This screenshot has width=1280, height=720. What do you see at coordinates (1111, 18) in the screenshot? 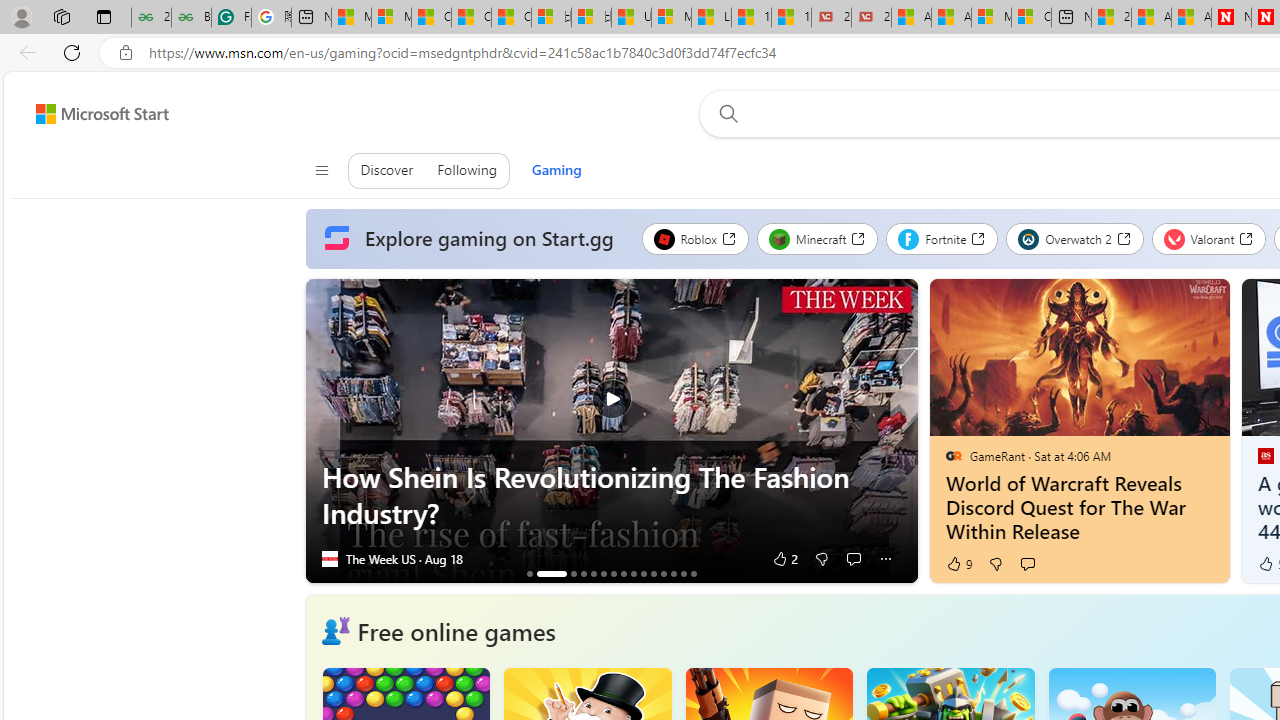
I see `20 Ways to Boost Your Protein Intake at Every Meal` at bounding box center [1111, 18].